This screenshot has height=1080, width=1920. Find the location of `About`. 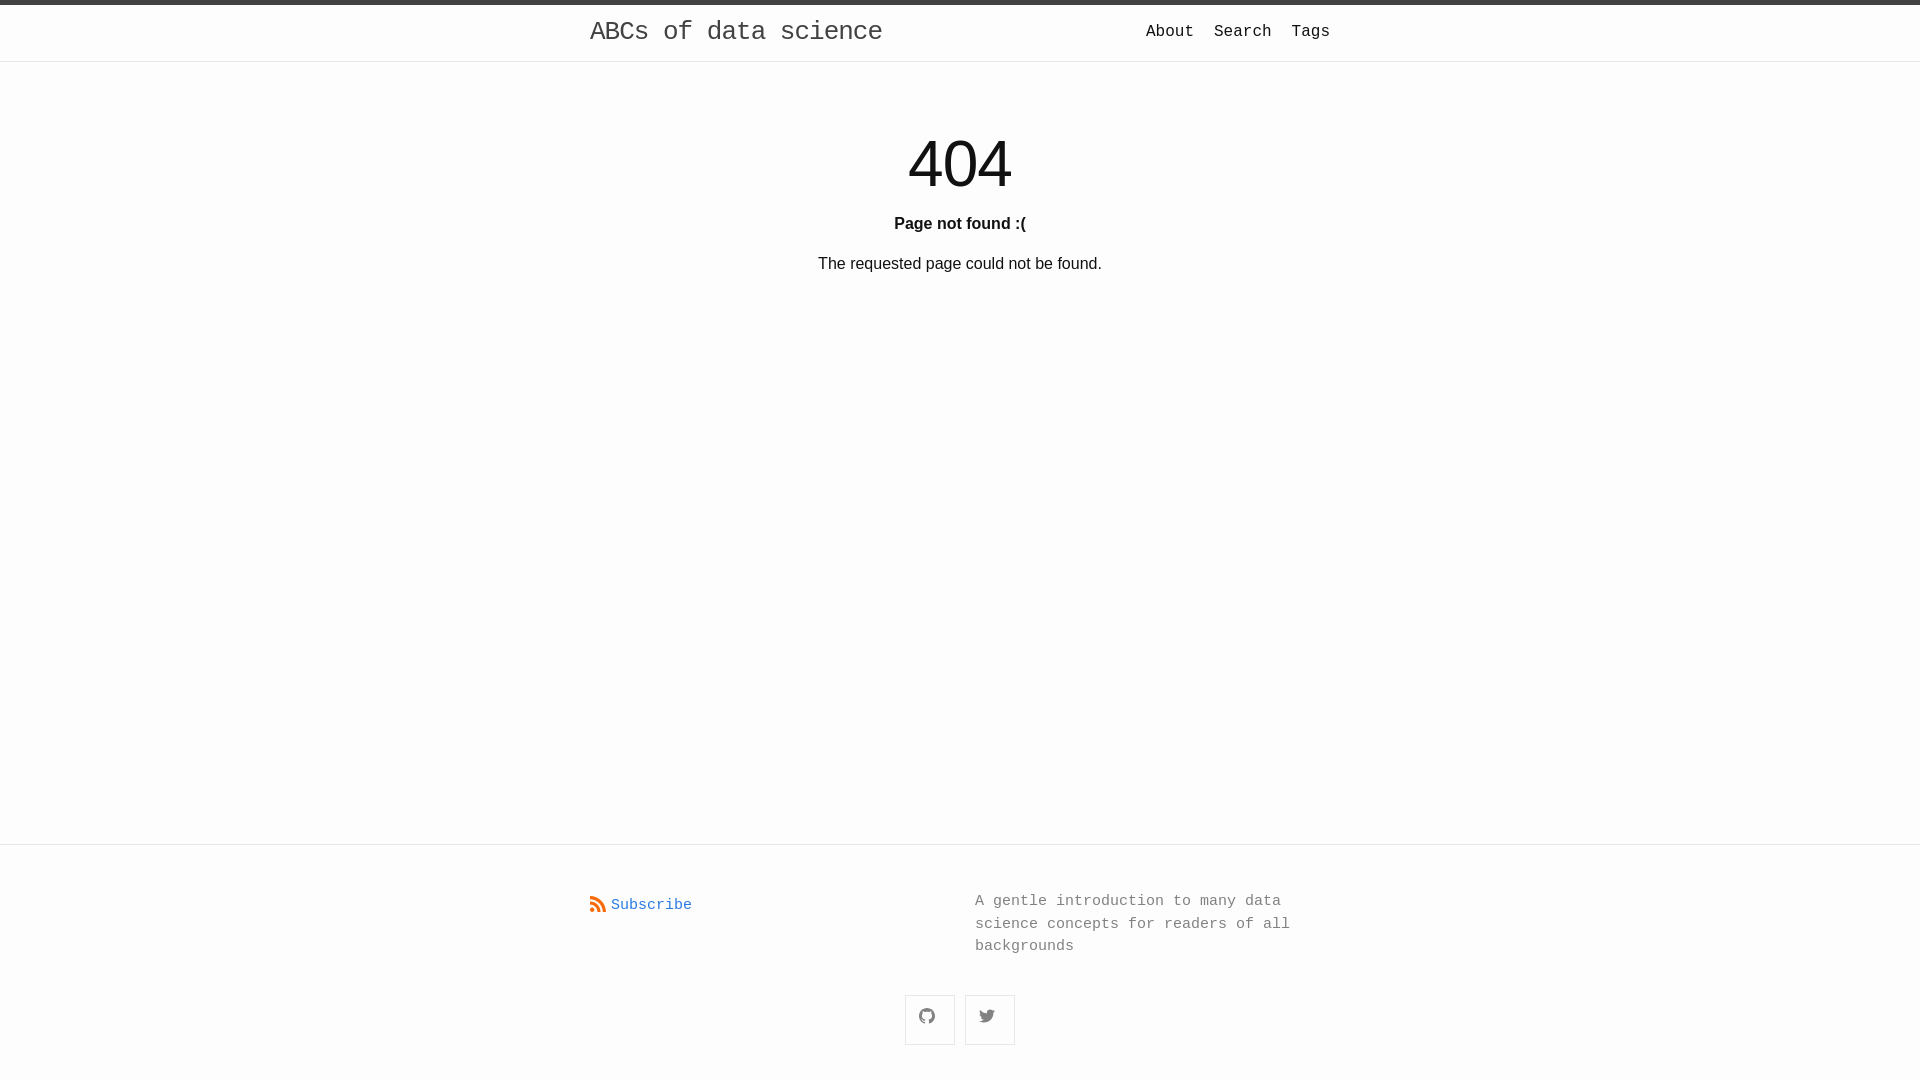

About is located at coordinates (1170, 32).